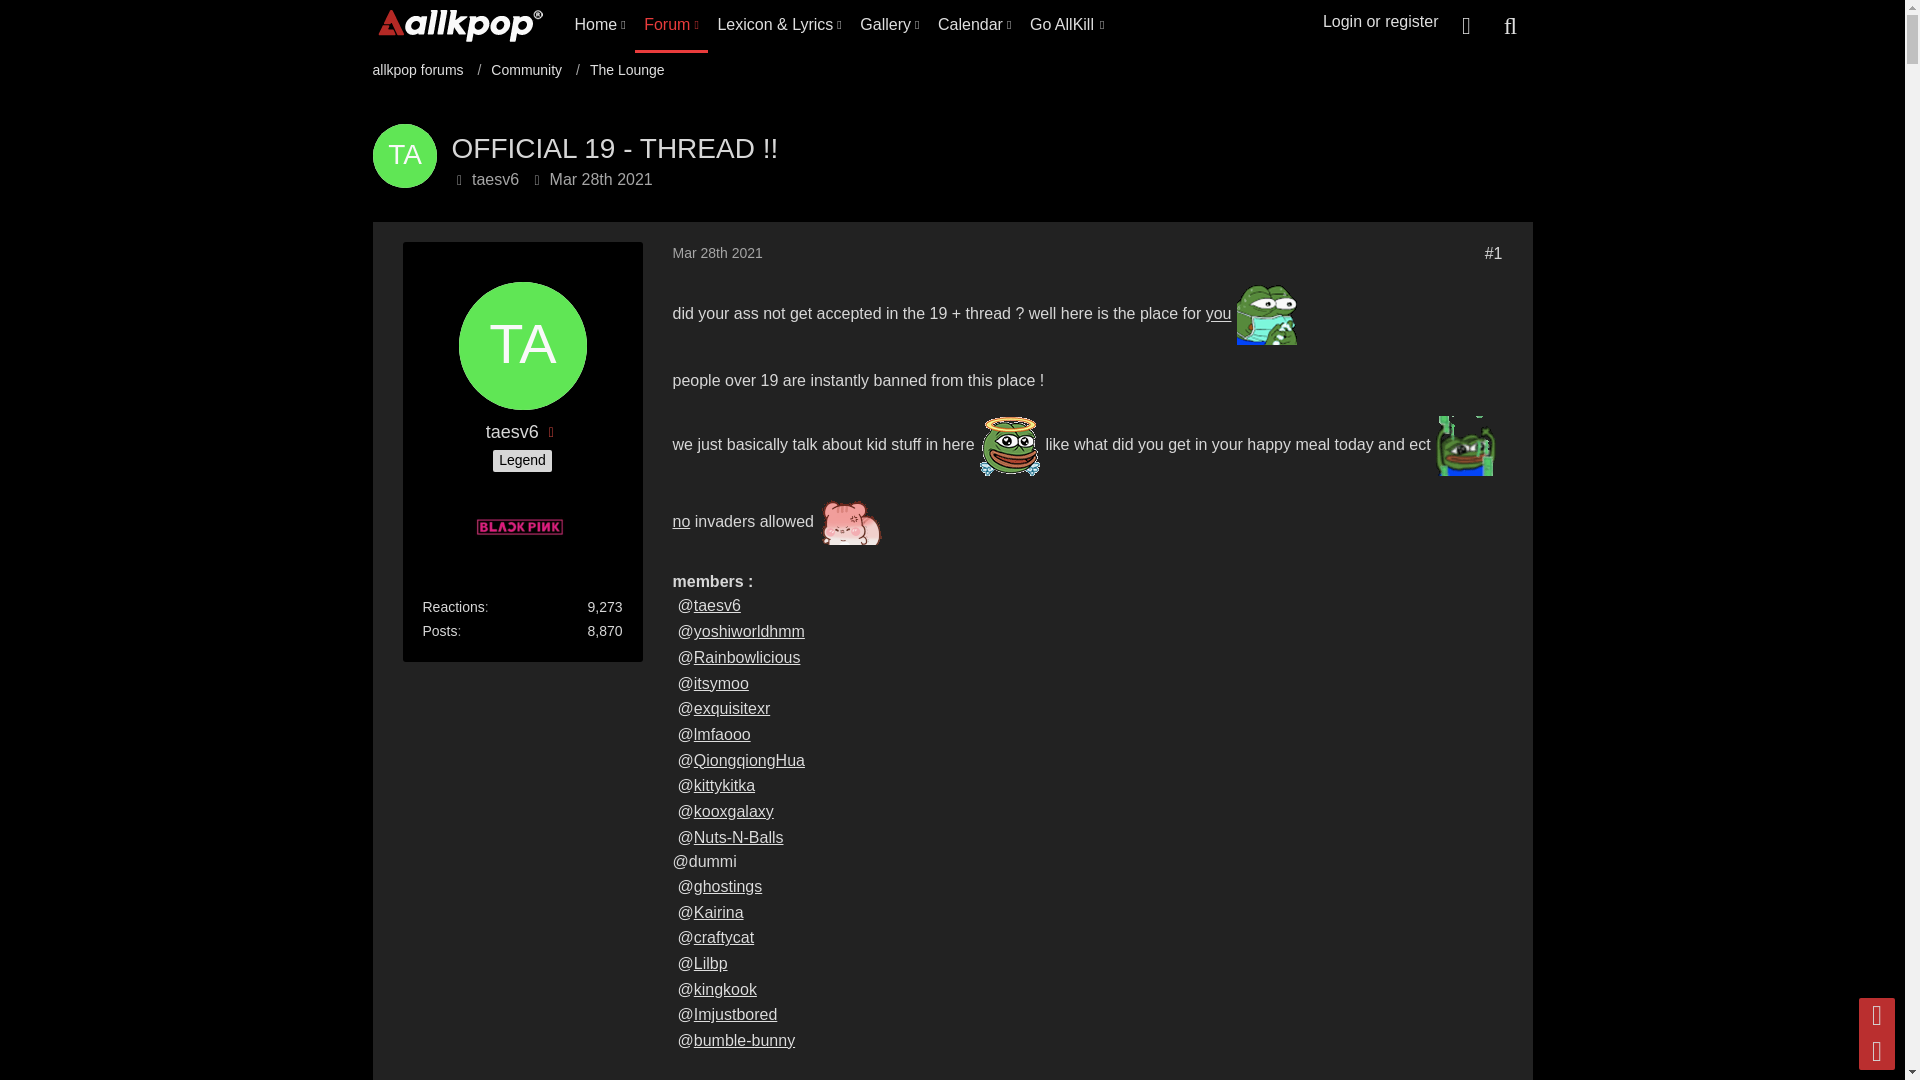 The image size is (1920, 1080). Describe the element at coordinates (1066, 24) in the screenshot. I see `Go AllKill` at that location.